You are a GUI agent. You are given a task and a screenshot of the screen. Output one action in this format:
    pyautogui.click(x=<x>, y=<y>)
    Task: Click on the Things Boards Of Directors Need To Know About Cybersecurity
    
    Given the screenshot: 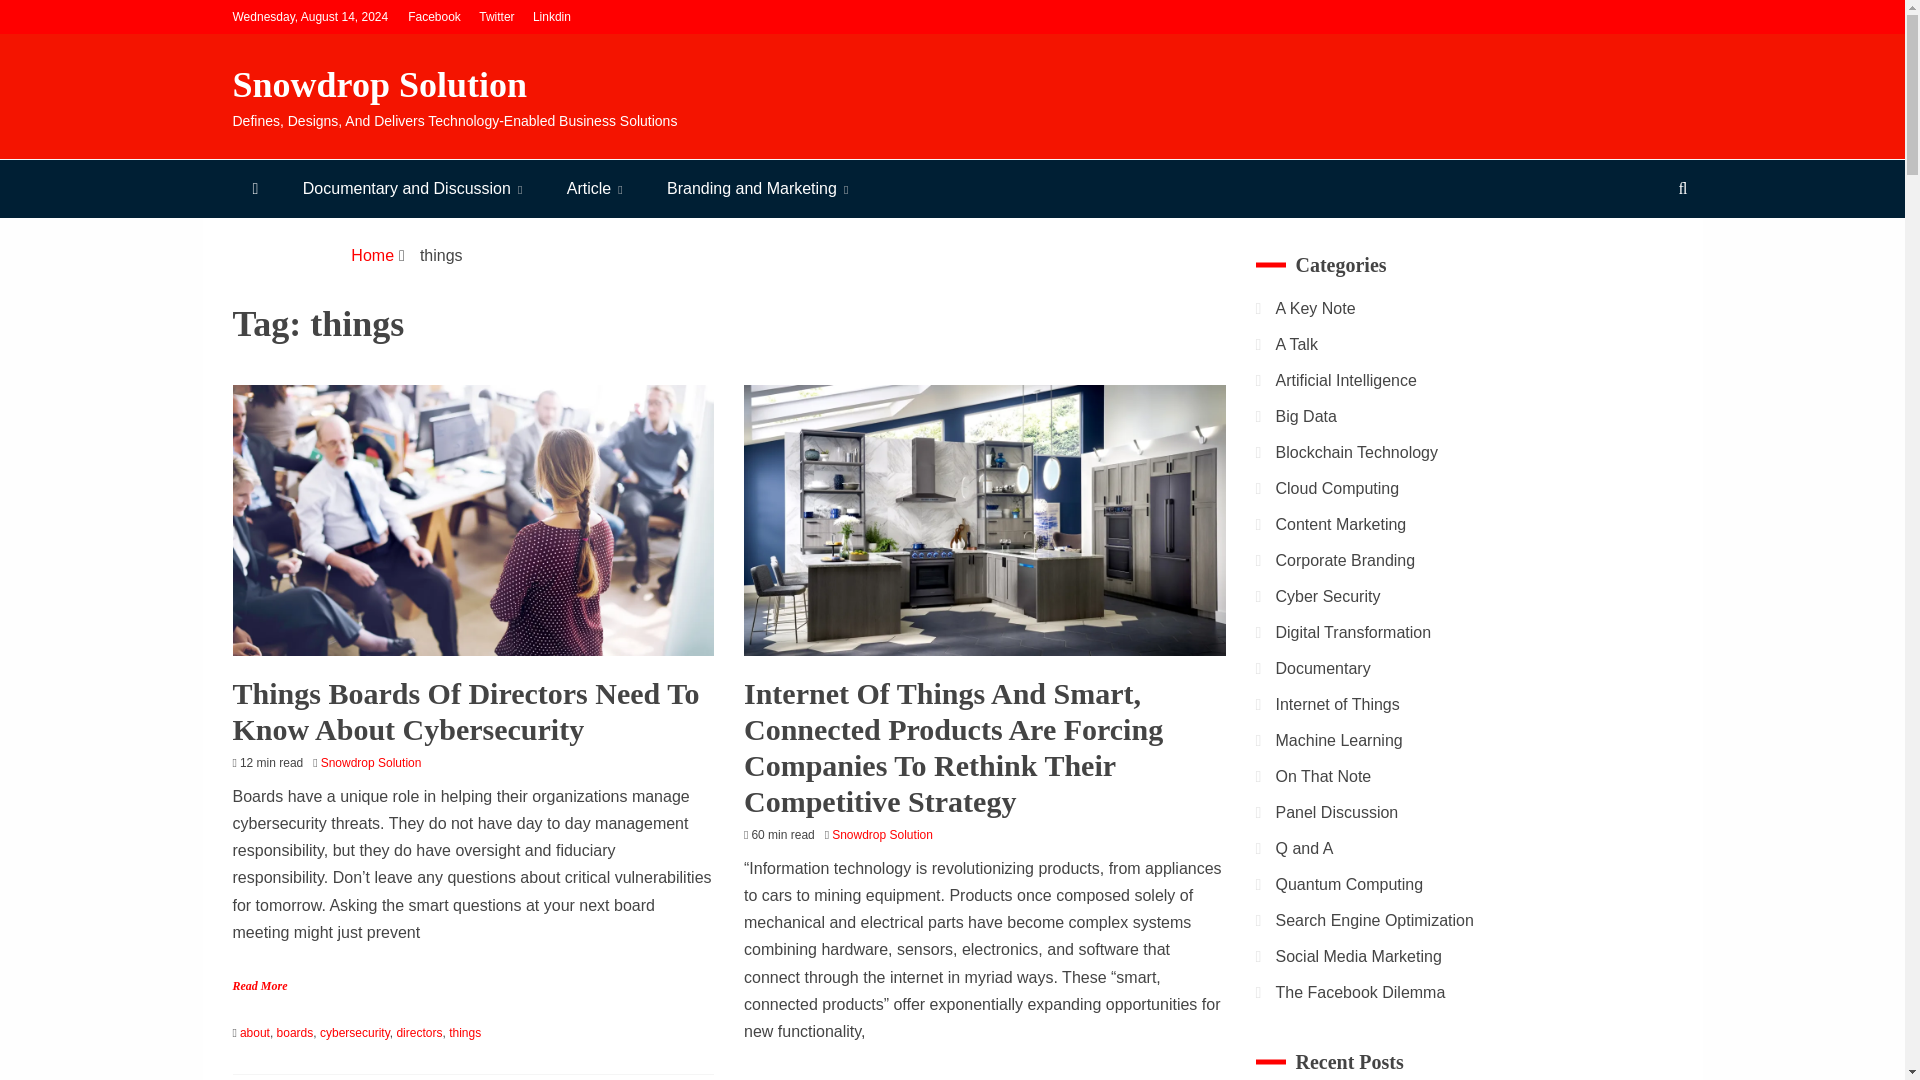 What is the action you would take?
    pyautogui.click(x=465, y=712)
    